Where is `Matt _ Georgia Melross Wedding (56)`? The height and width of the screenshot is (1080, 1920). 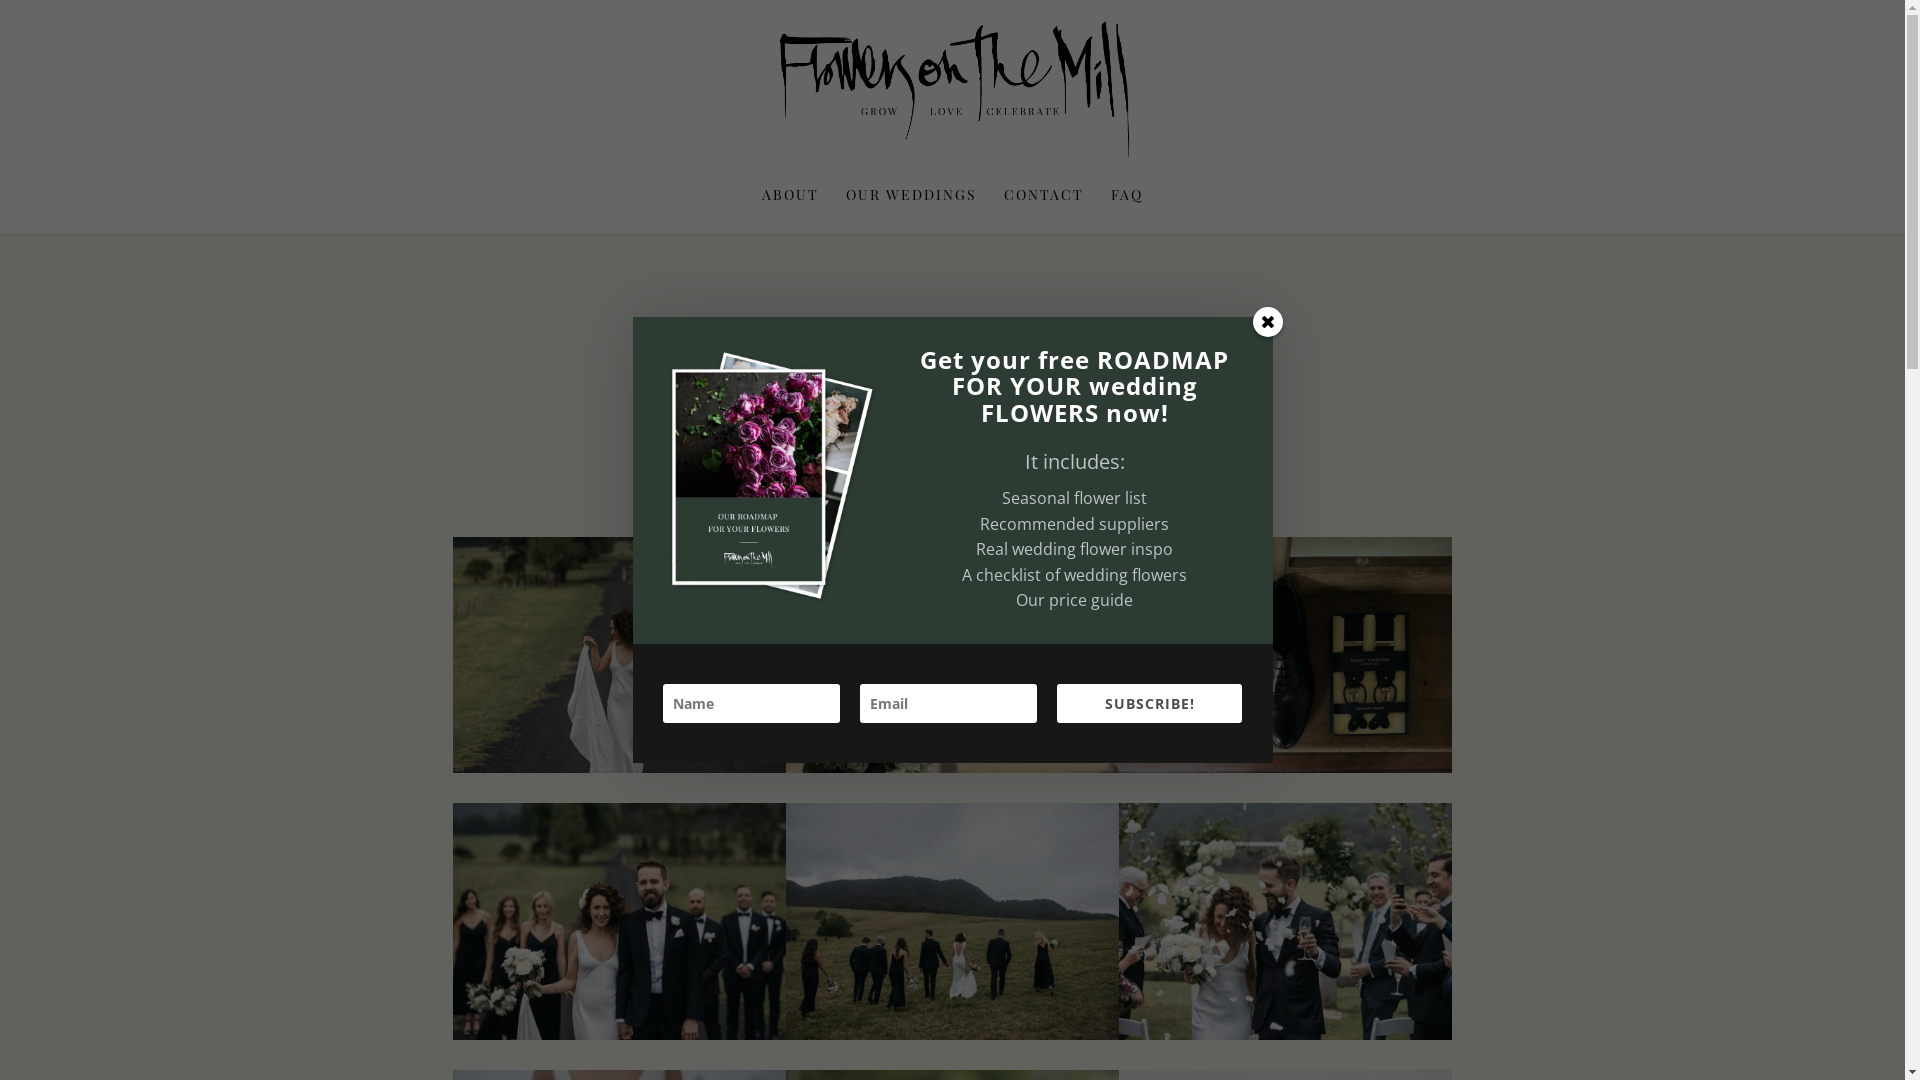
Matt _ Georgia Melross Wedding (56) is located at coordinates (1286, 764).